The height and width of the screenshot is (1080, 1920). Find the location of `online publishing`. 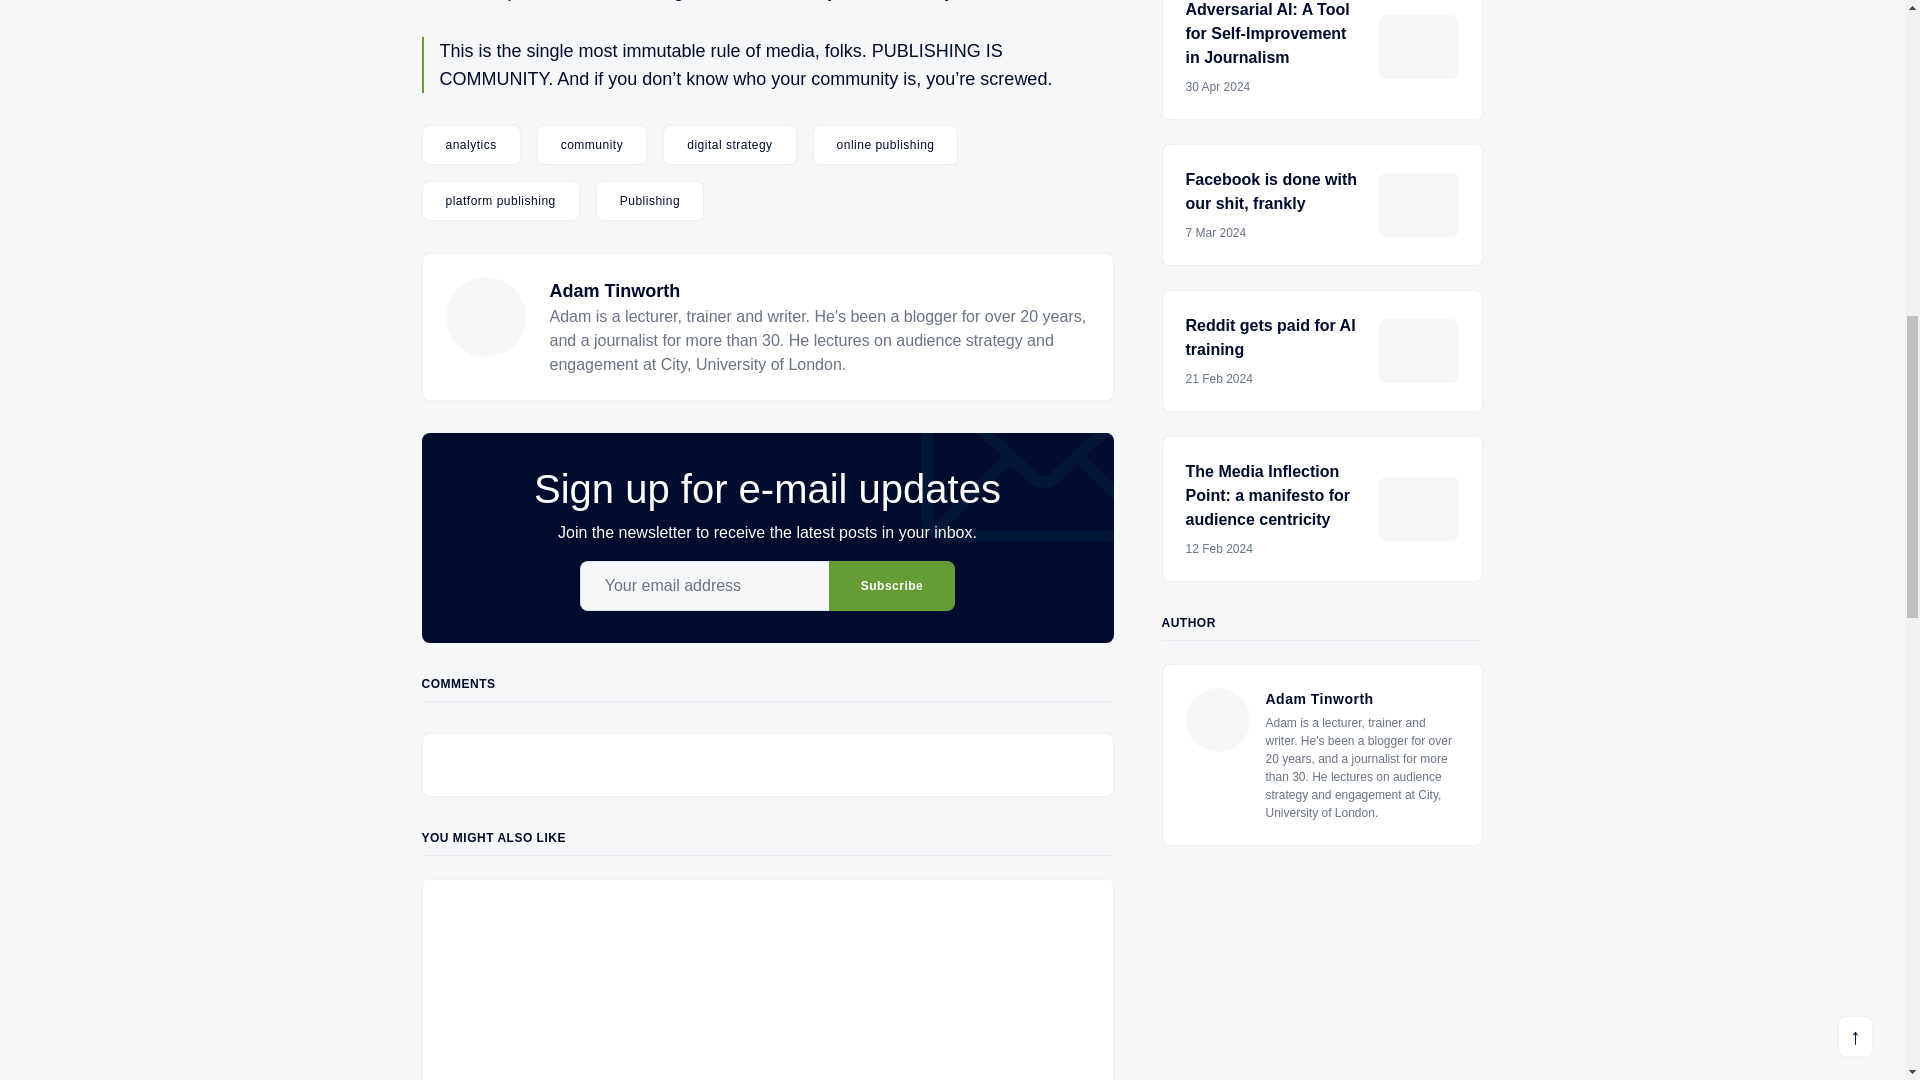

online publishing is located at coordinates (885, 145).